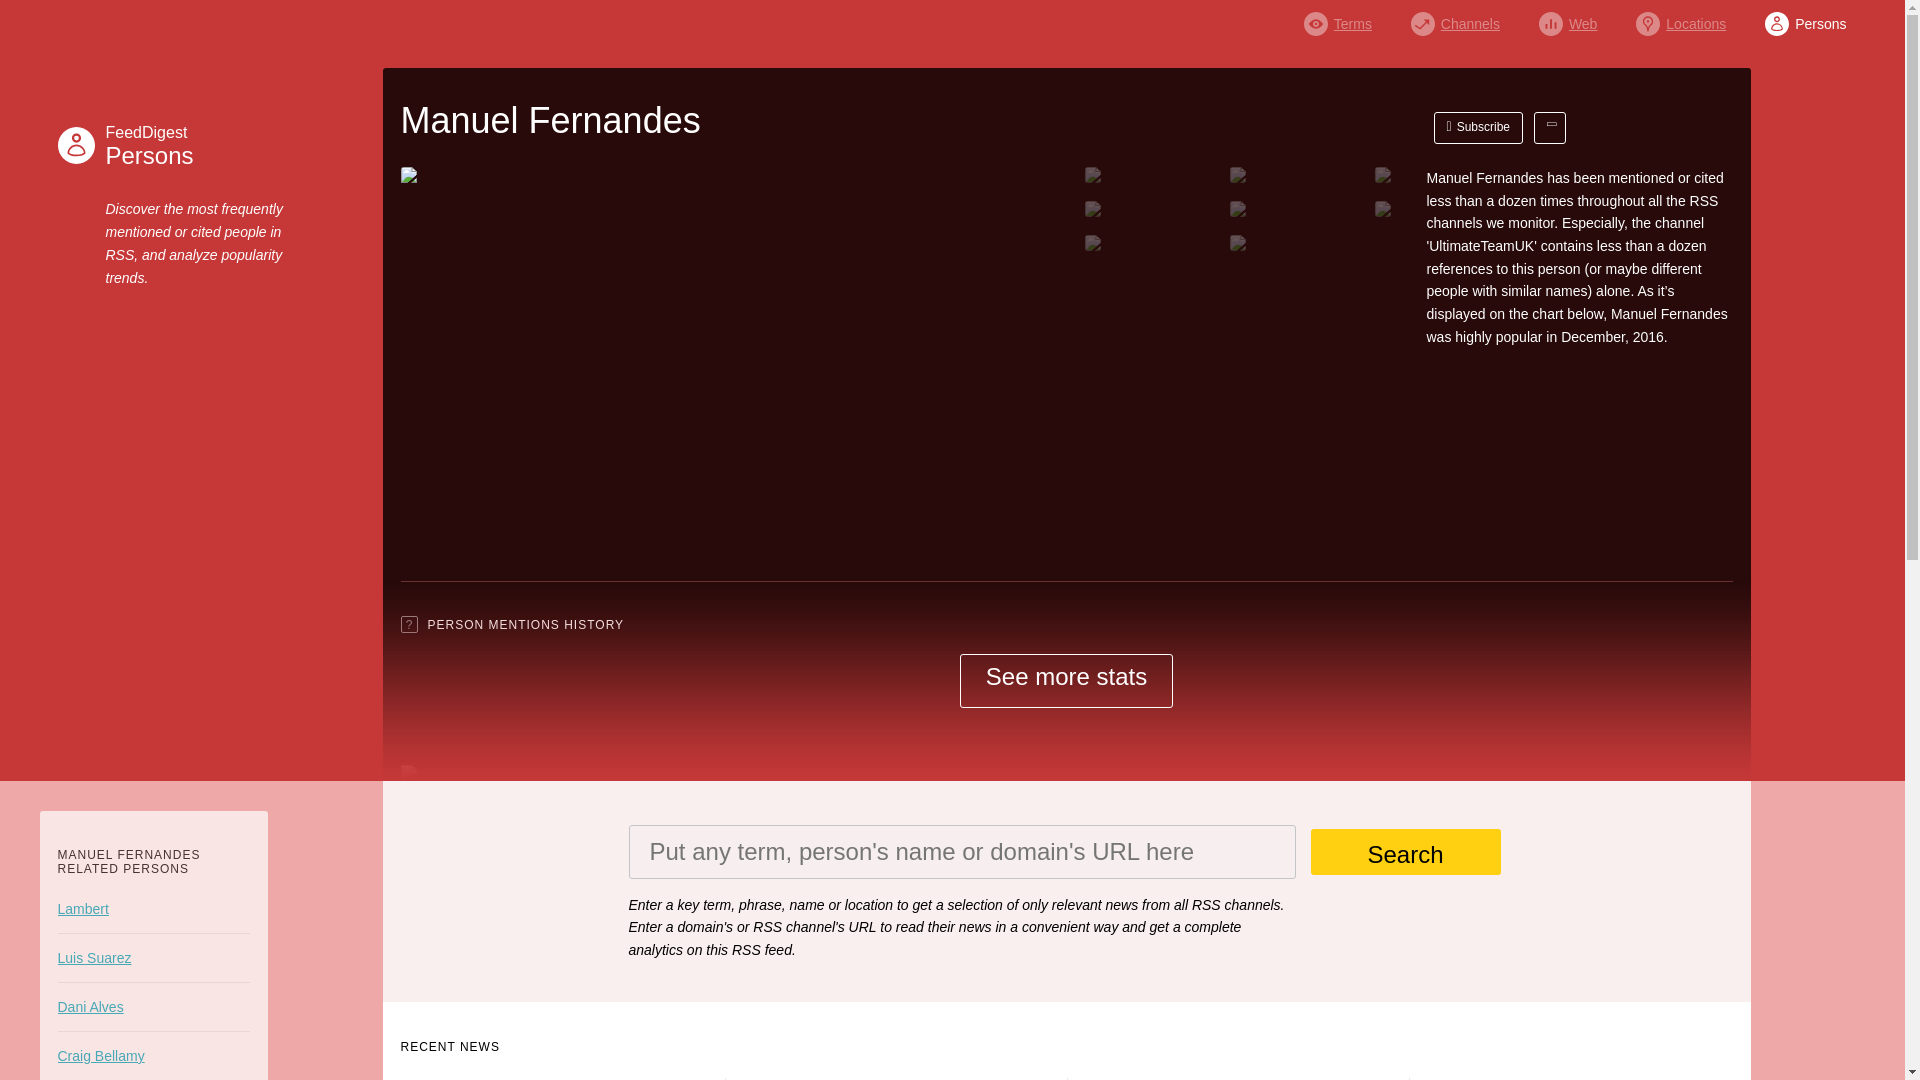  I want to click on Subscribe, so click(1804, 18).